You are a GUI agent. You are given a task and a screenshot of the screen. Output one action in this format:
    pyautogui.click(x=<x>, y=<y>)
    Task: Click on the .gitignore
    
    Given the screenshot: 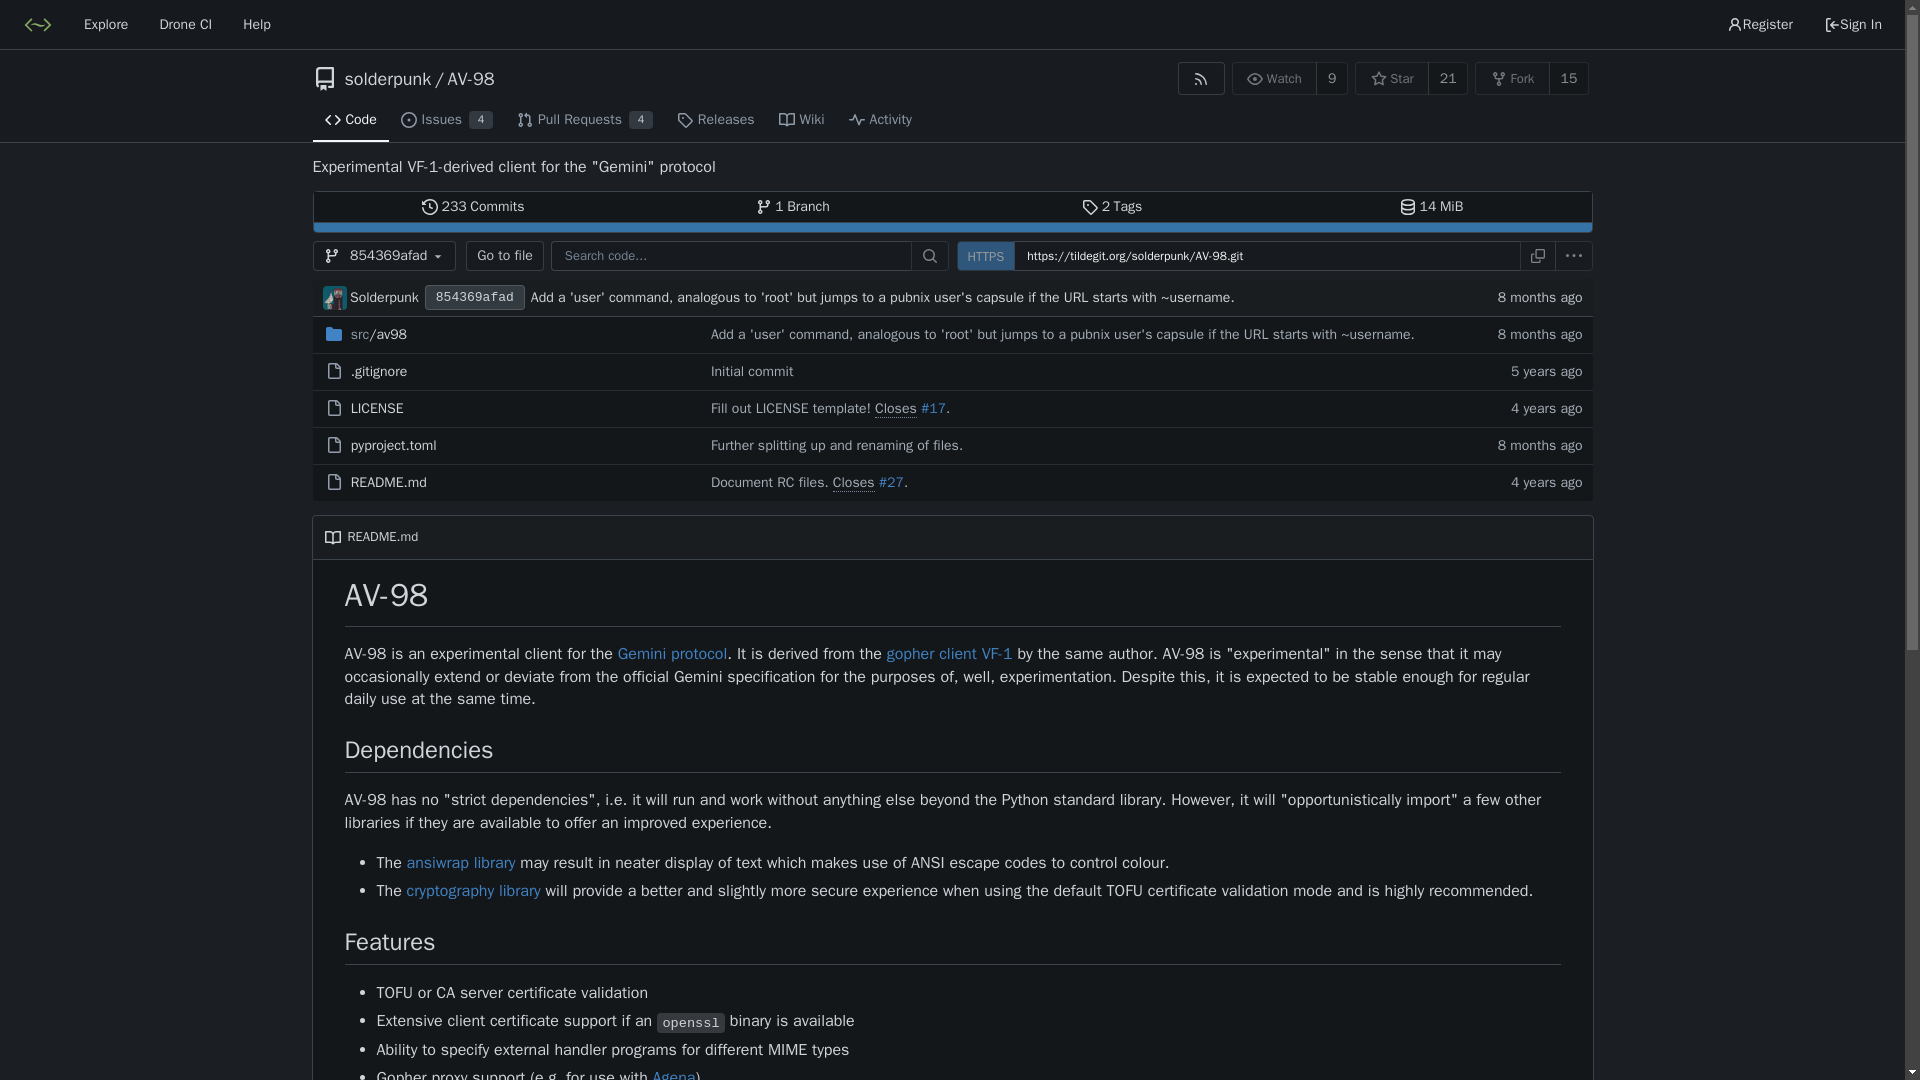 What is the action you would take?
    pyautogui.click(x=470, y=78)
    